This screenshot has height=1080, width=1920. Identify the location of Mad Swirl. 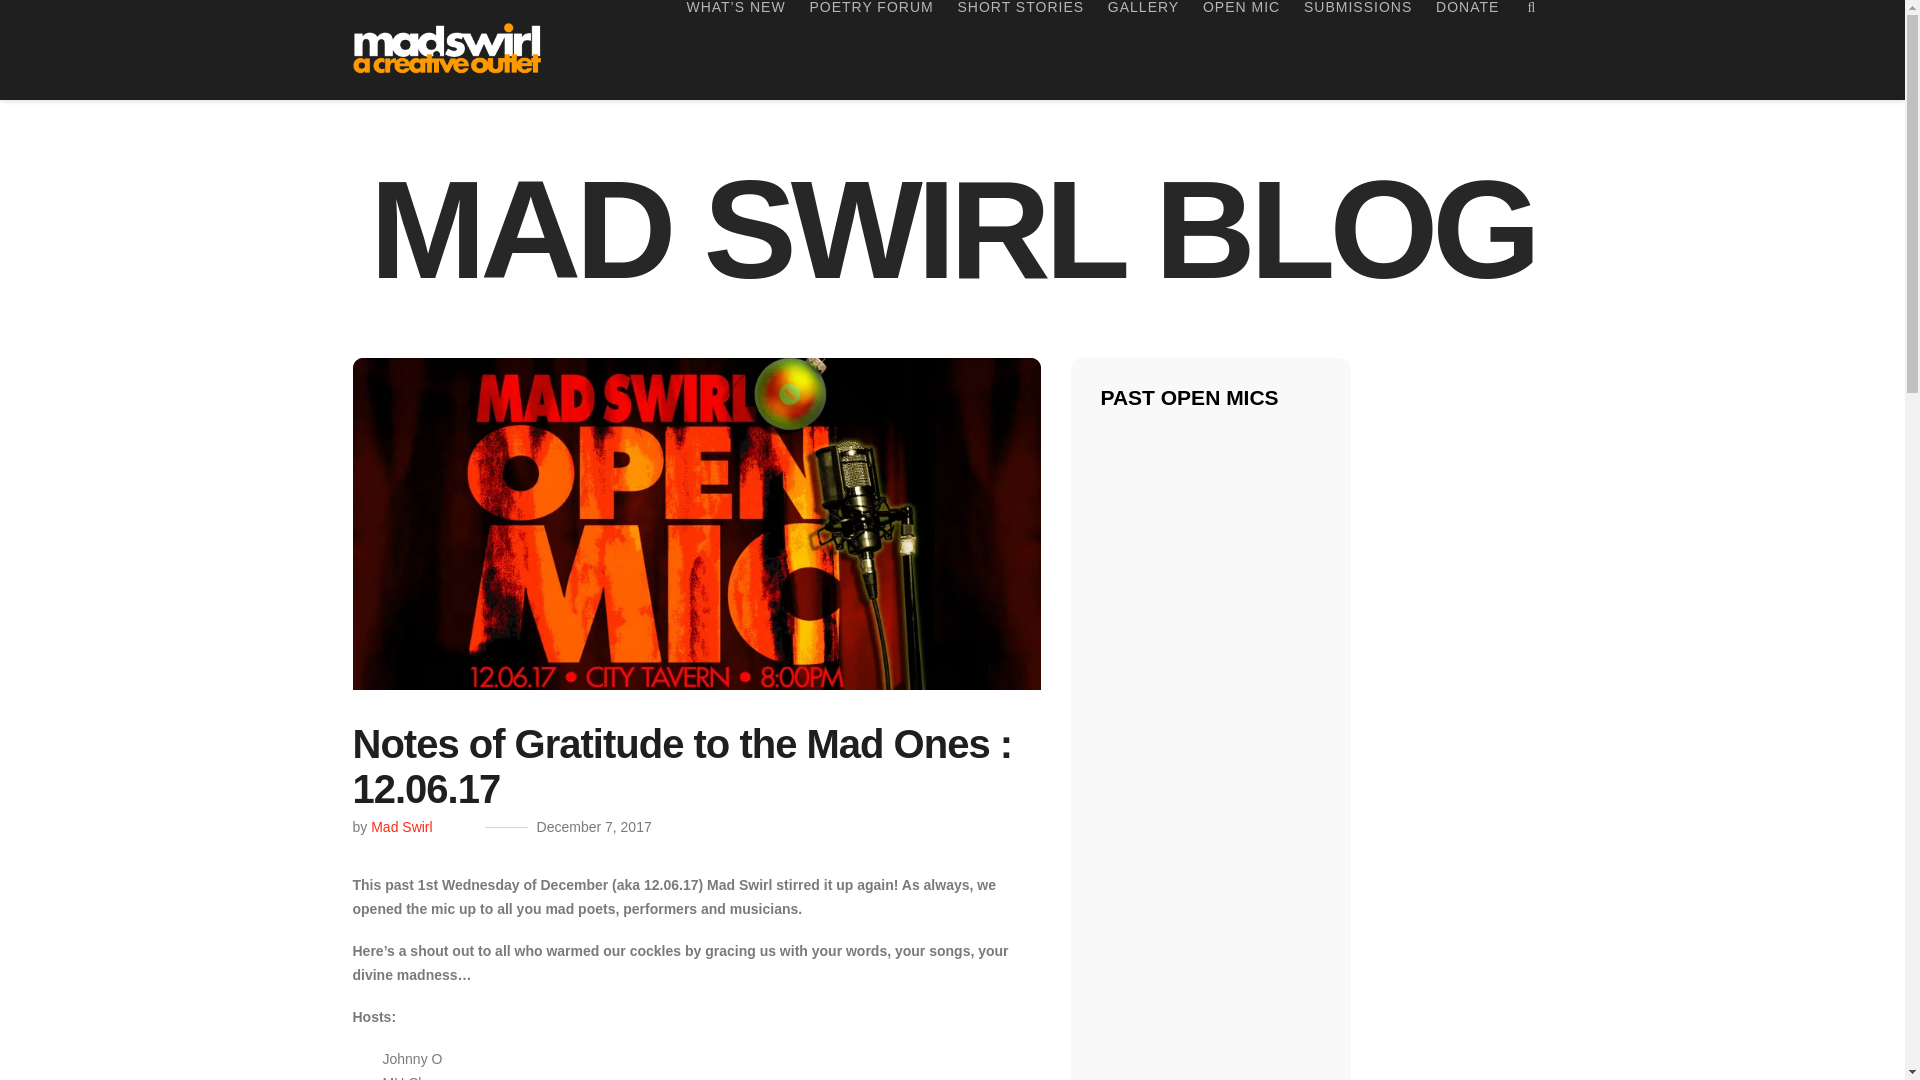
(401, 826).